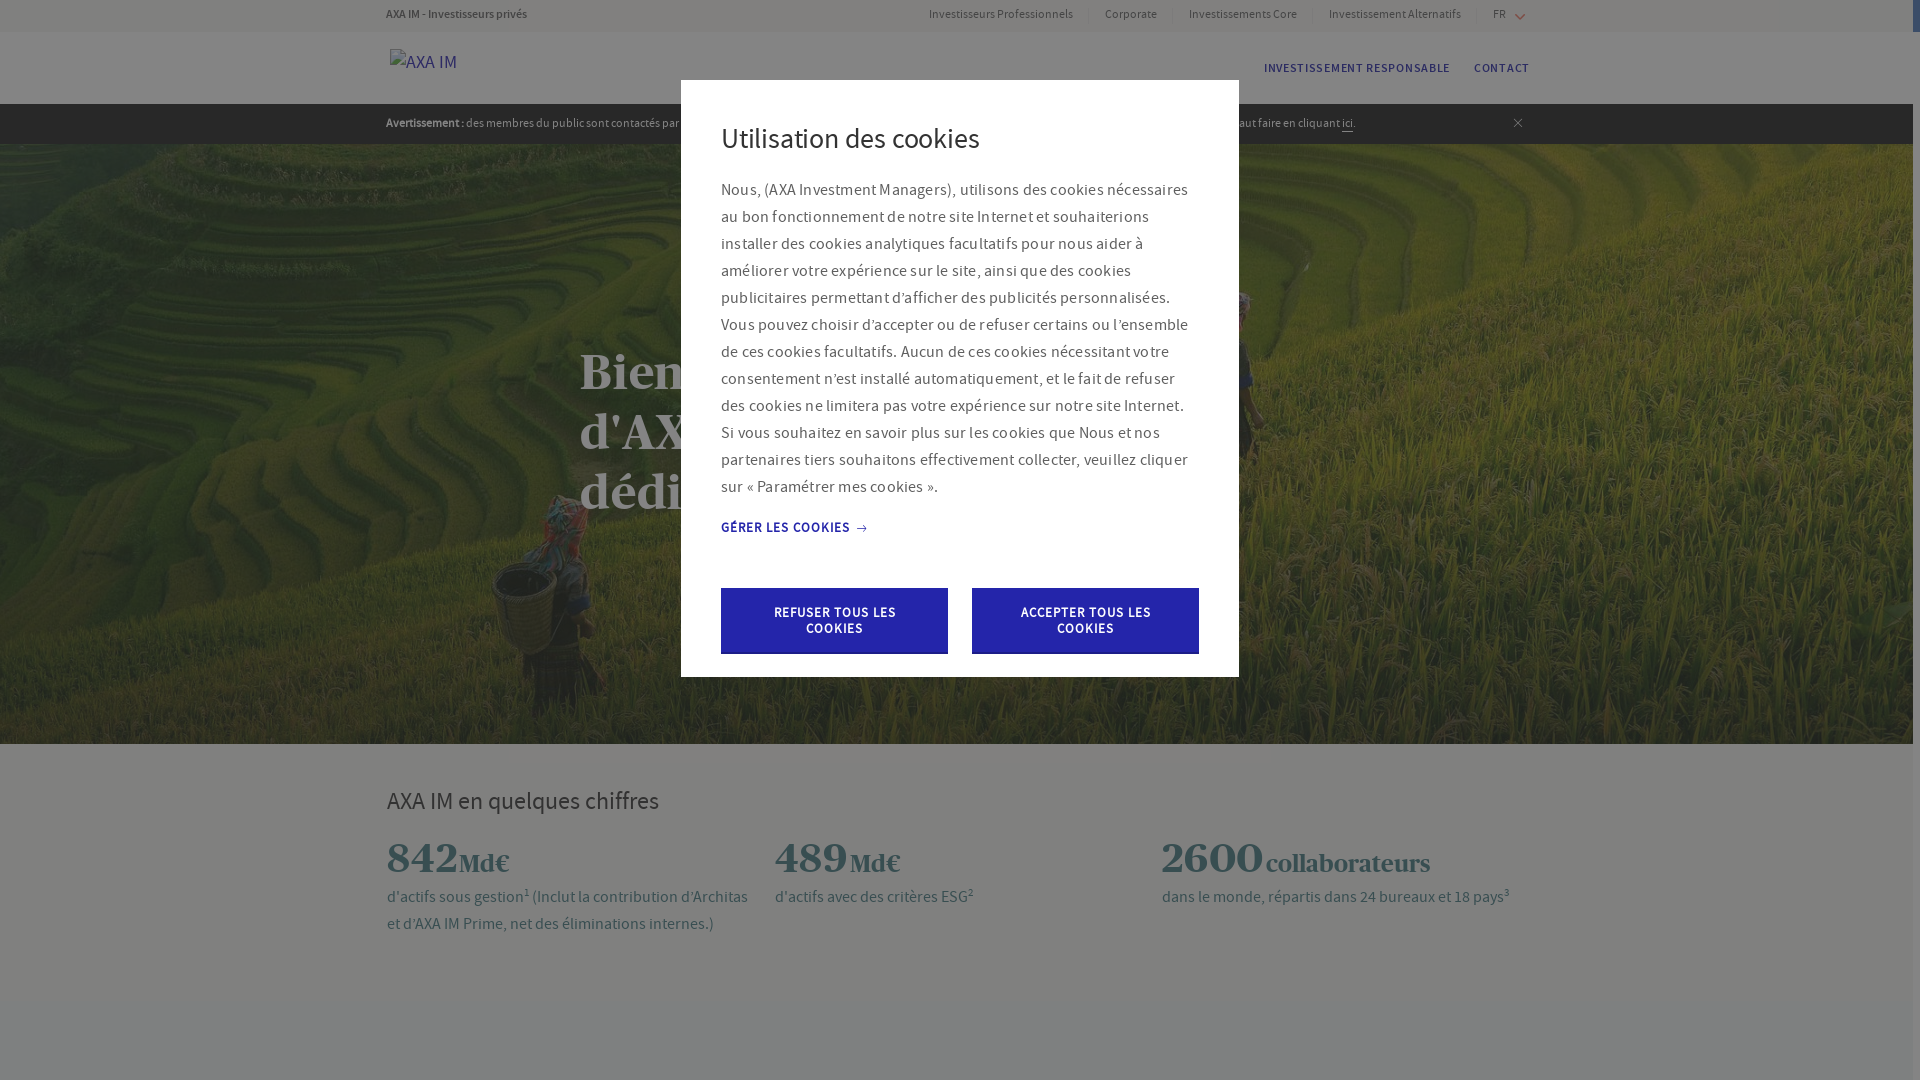 Image resolution: width=1920 pixels, height=1080 pixels. What do you see at coordinates (834, 621) in the screenshot?
I see `REFUSER TOUS LES COOKIES` at bounding box center [834, 621].